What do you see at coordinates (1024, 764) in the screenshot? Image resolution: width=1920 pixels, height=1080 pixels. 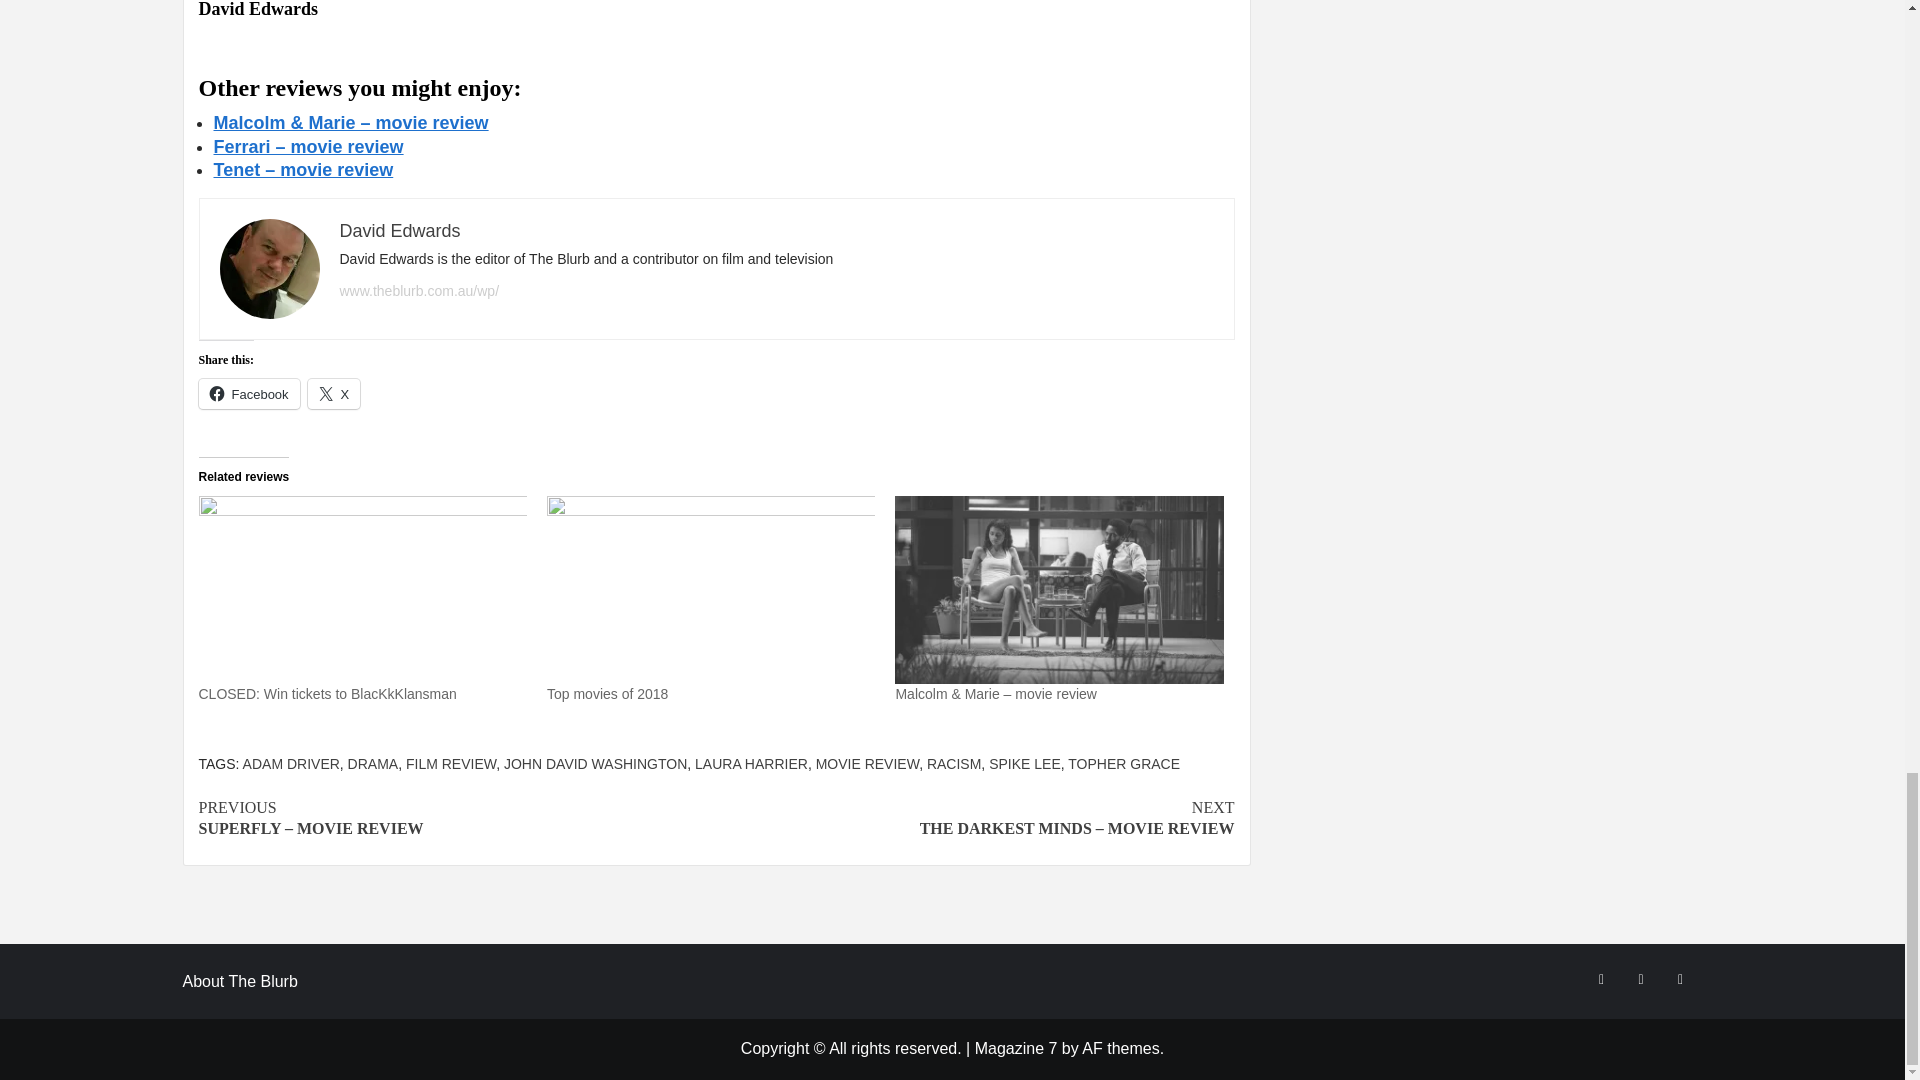 I see `SPIKE LEE` at bounding box center [1024, 764].